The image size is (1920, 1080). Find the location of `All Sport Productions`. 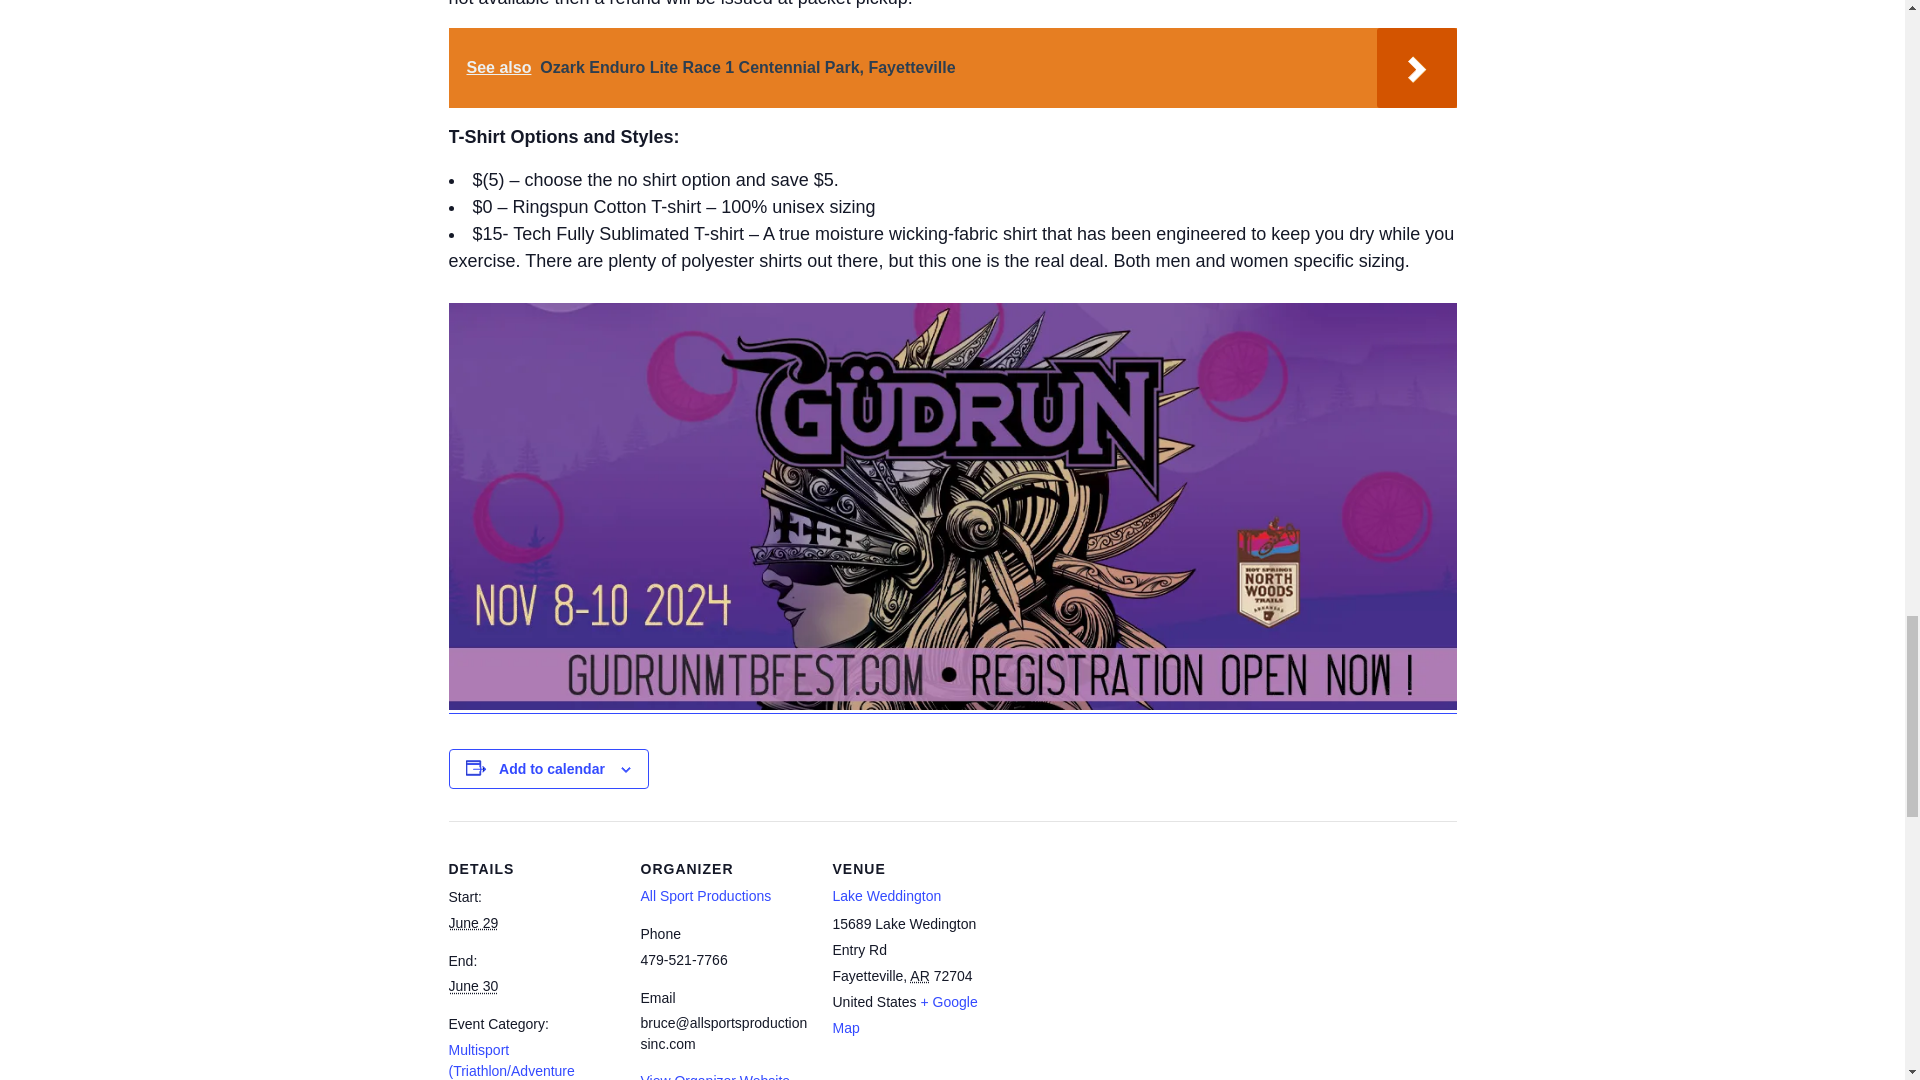

All Sport Productions is located at coordinates (705, 895).